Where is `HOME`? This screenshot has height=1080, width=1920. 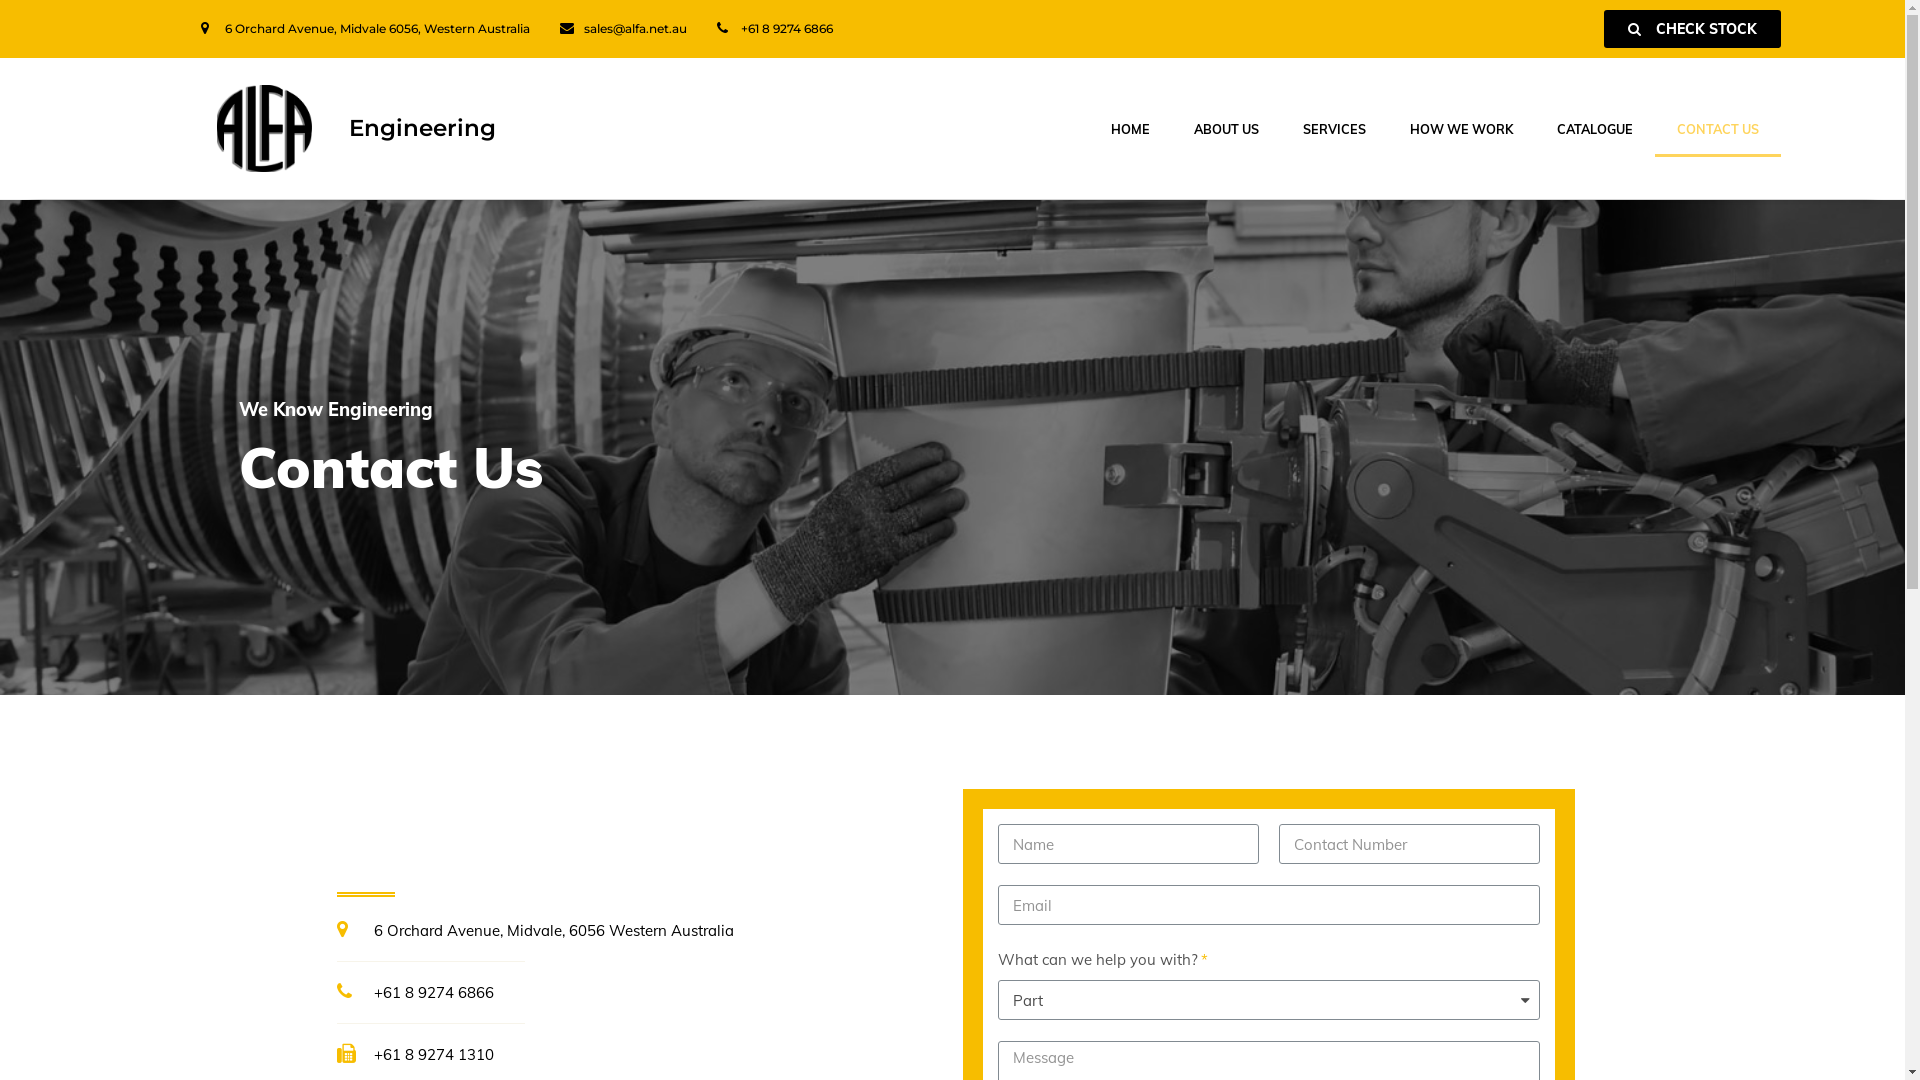
HOME is located at coordinates (1130, 128).